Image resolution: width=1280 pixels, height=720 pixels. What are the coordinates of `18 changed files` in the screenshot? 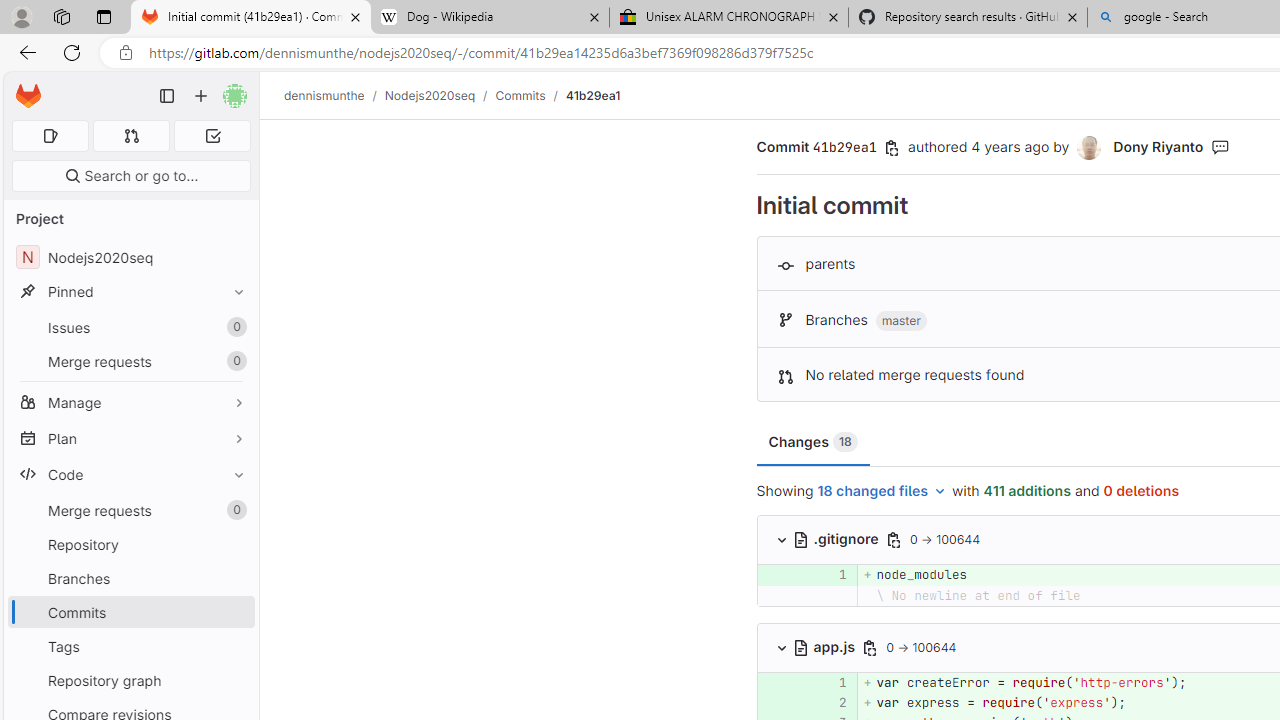 It's located at (882, 492).